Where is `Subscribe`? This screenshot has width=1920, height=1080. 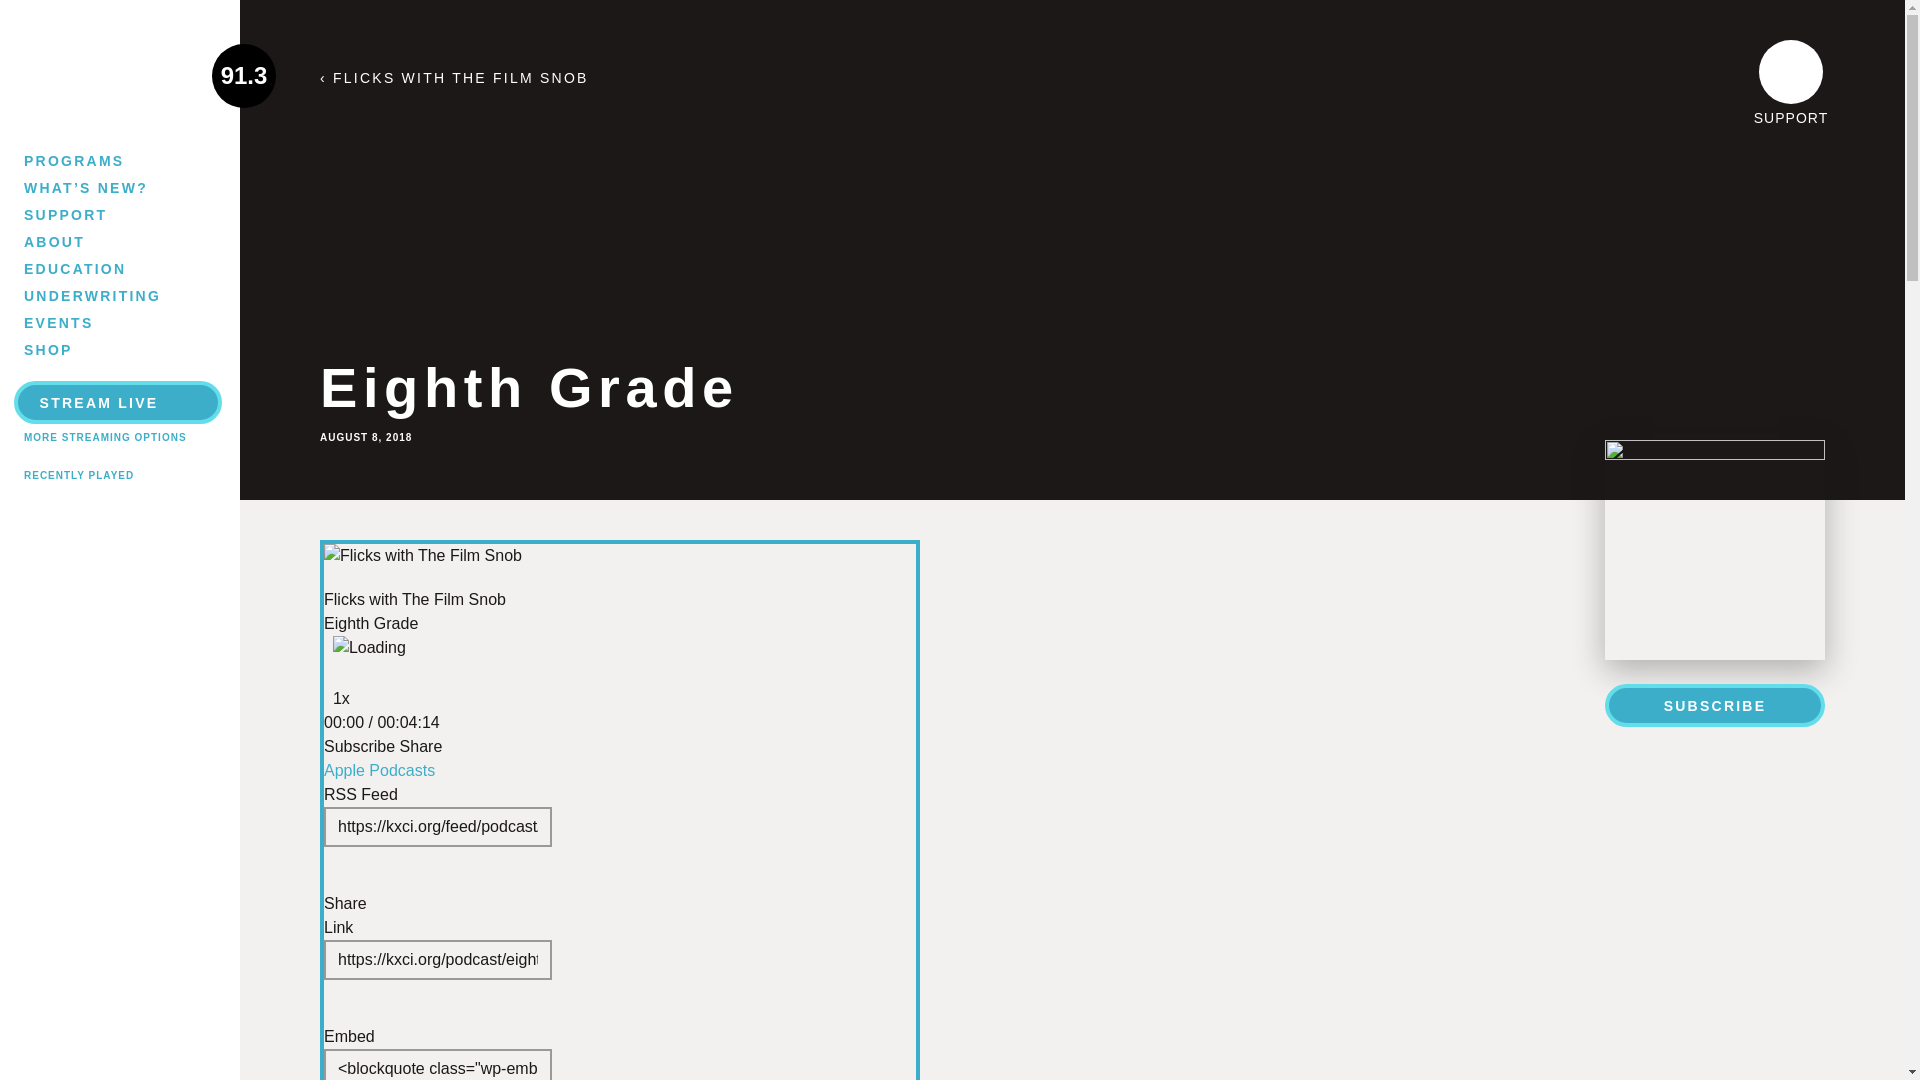
Subscribe is located at coordinates (360, 747).